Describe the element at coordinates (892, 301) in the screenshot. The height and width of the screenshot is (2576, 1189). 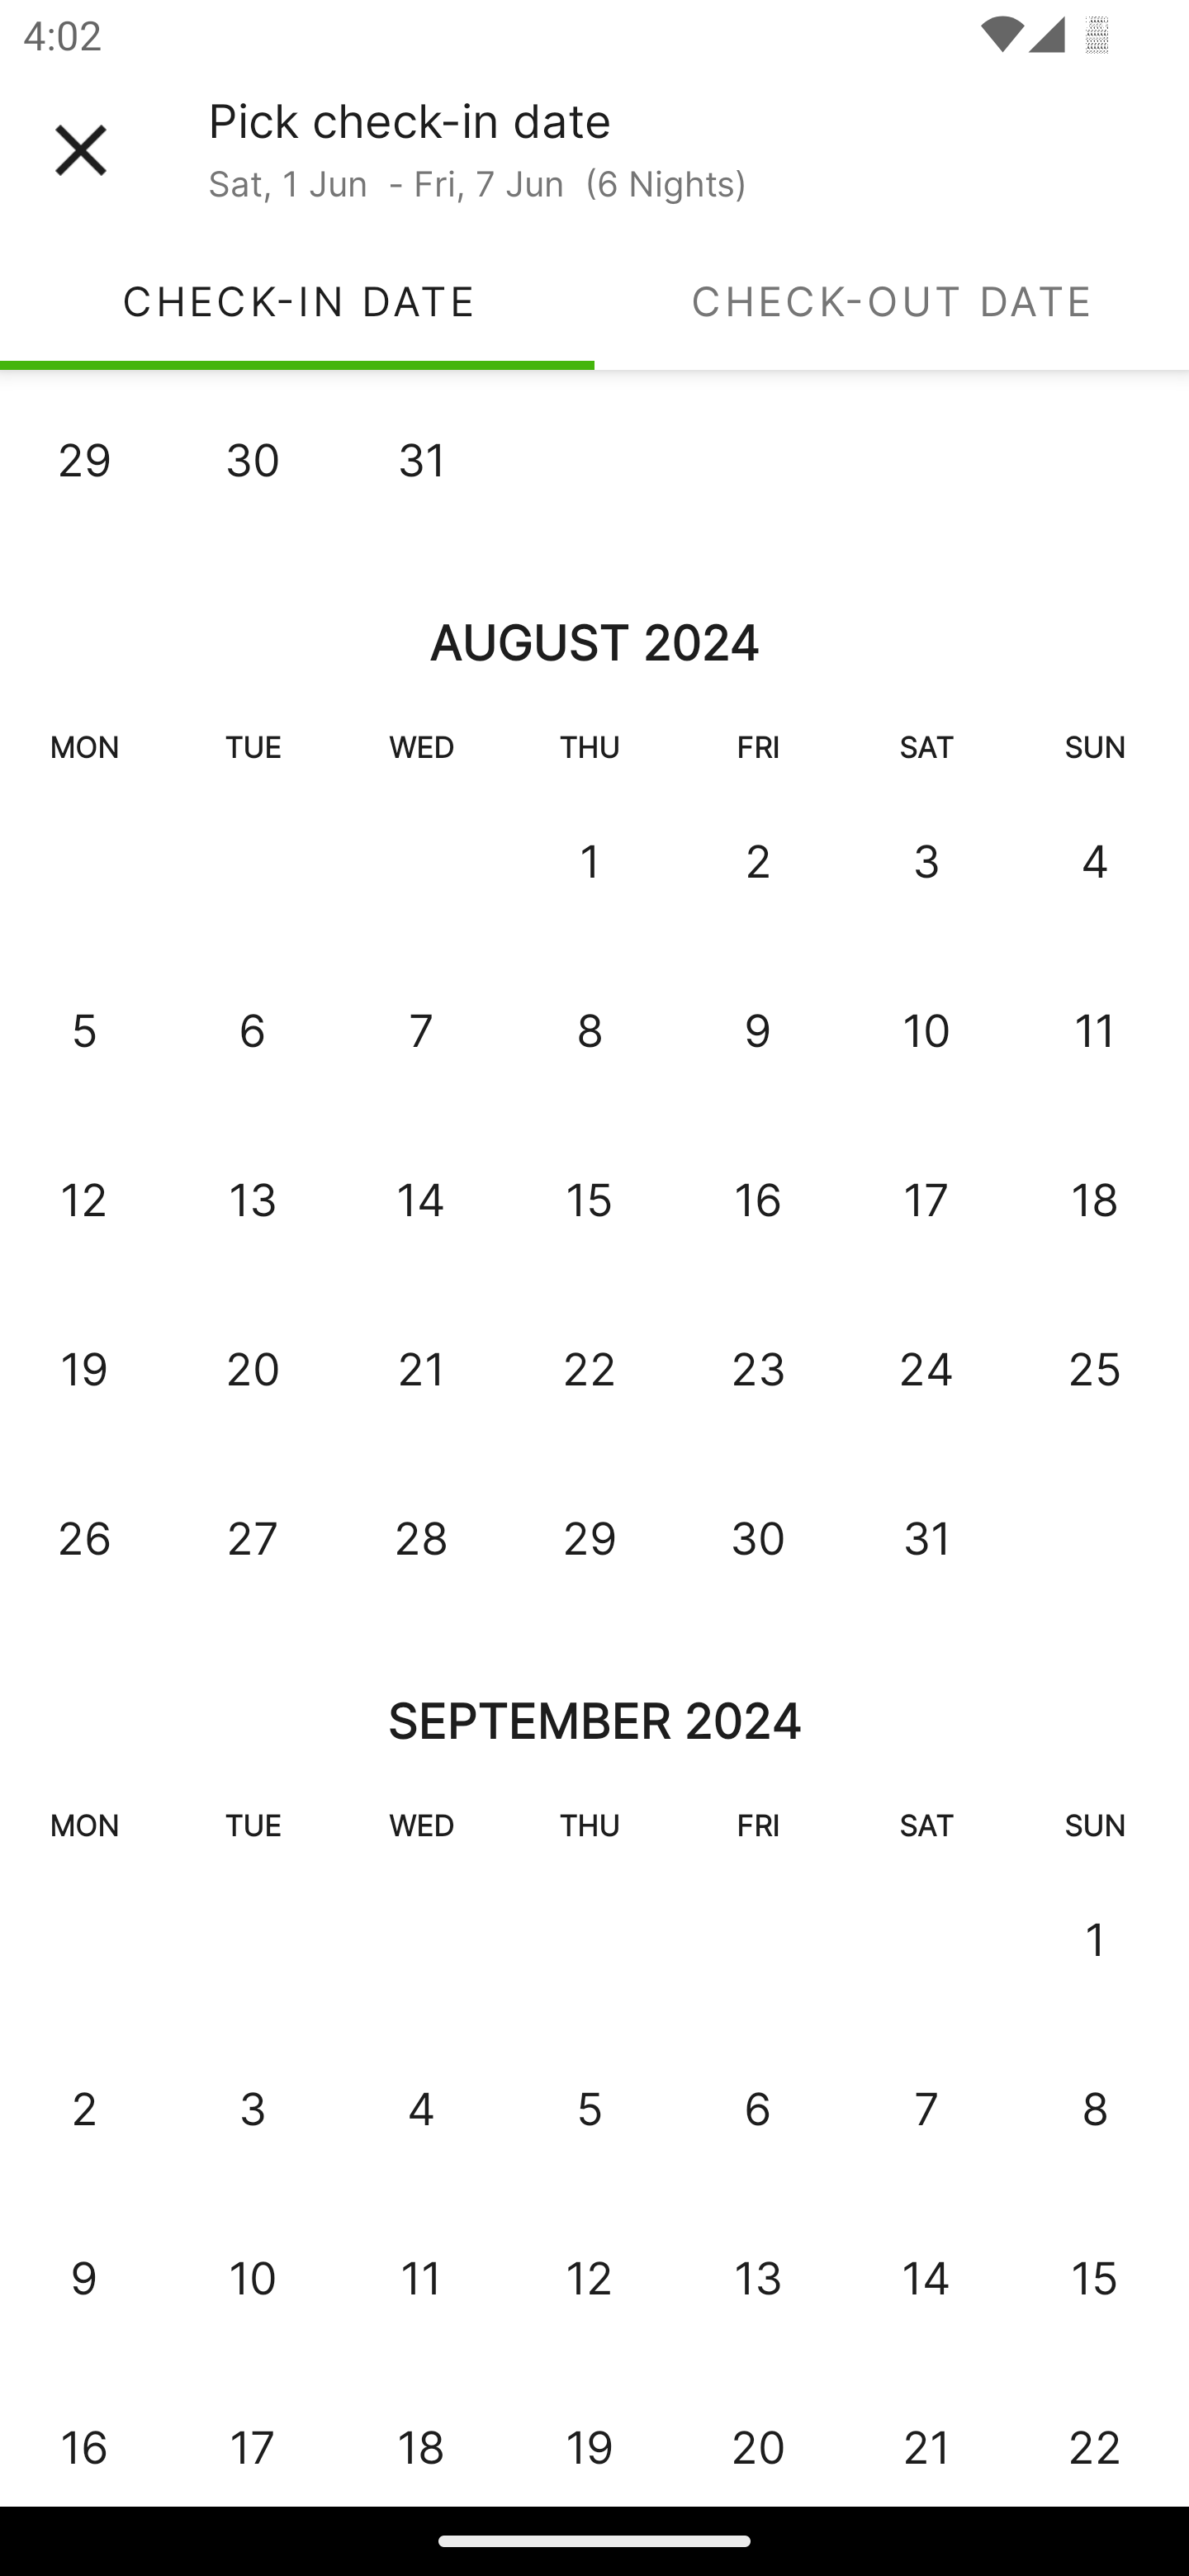
I see `Check-out Date CHECK-OUT DATE` at that location.